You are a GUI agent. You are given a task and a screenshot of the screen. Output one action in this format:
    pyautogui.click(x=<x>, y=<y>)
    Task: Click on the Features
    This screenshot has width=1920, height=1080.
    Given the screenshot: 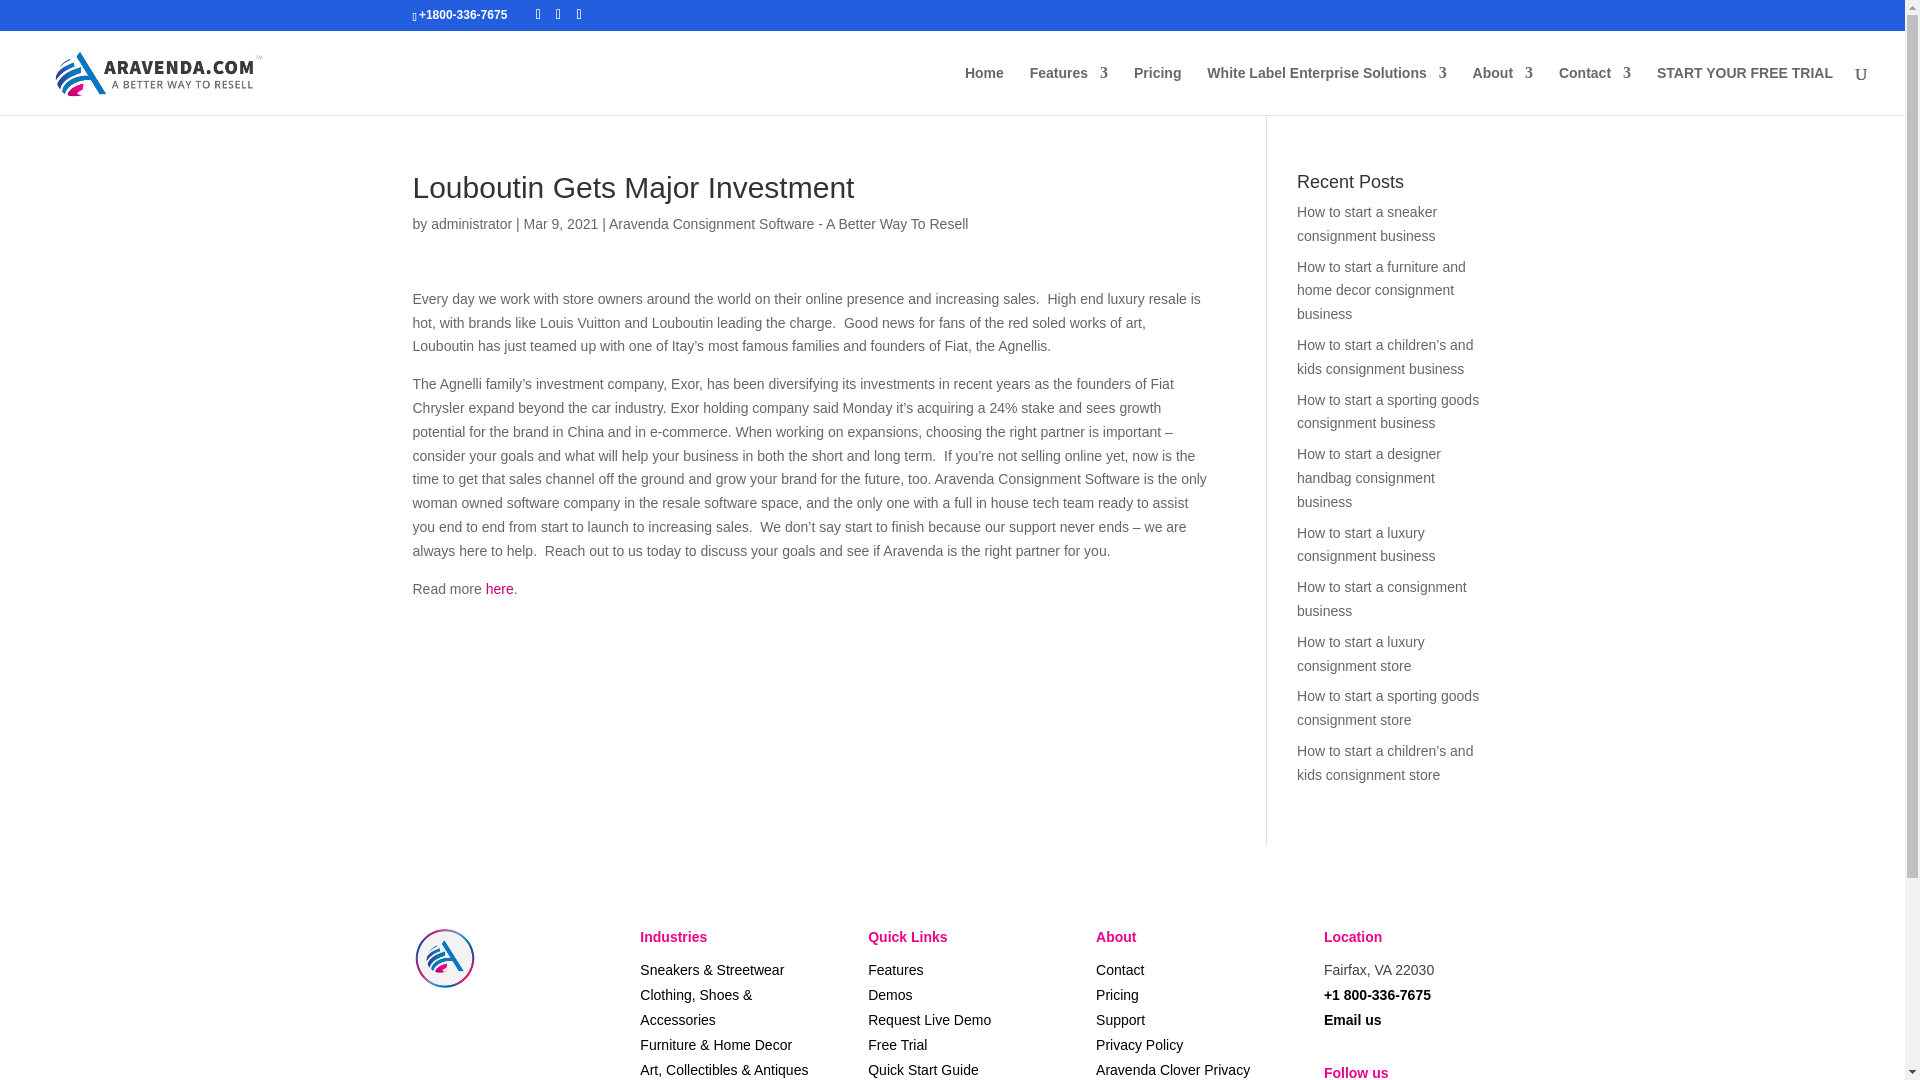 What is the action you would take?
    pyautogui.click(x=1068, y=90)
    